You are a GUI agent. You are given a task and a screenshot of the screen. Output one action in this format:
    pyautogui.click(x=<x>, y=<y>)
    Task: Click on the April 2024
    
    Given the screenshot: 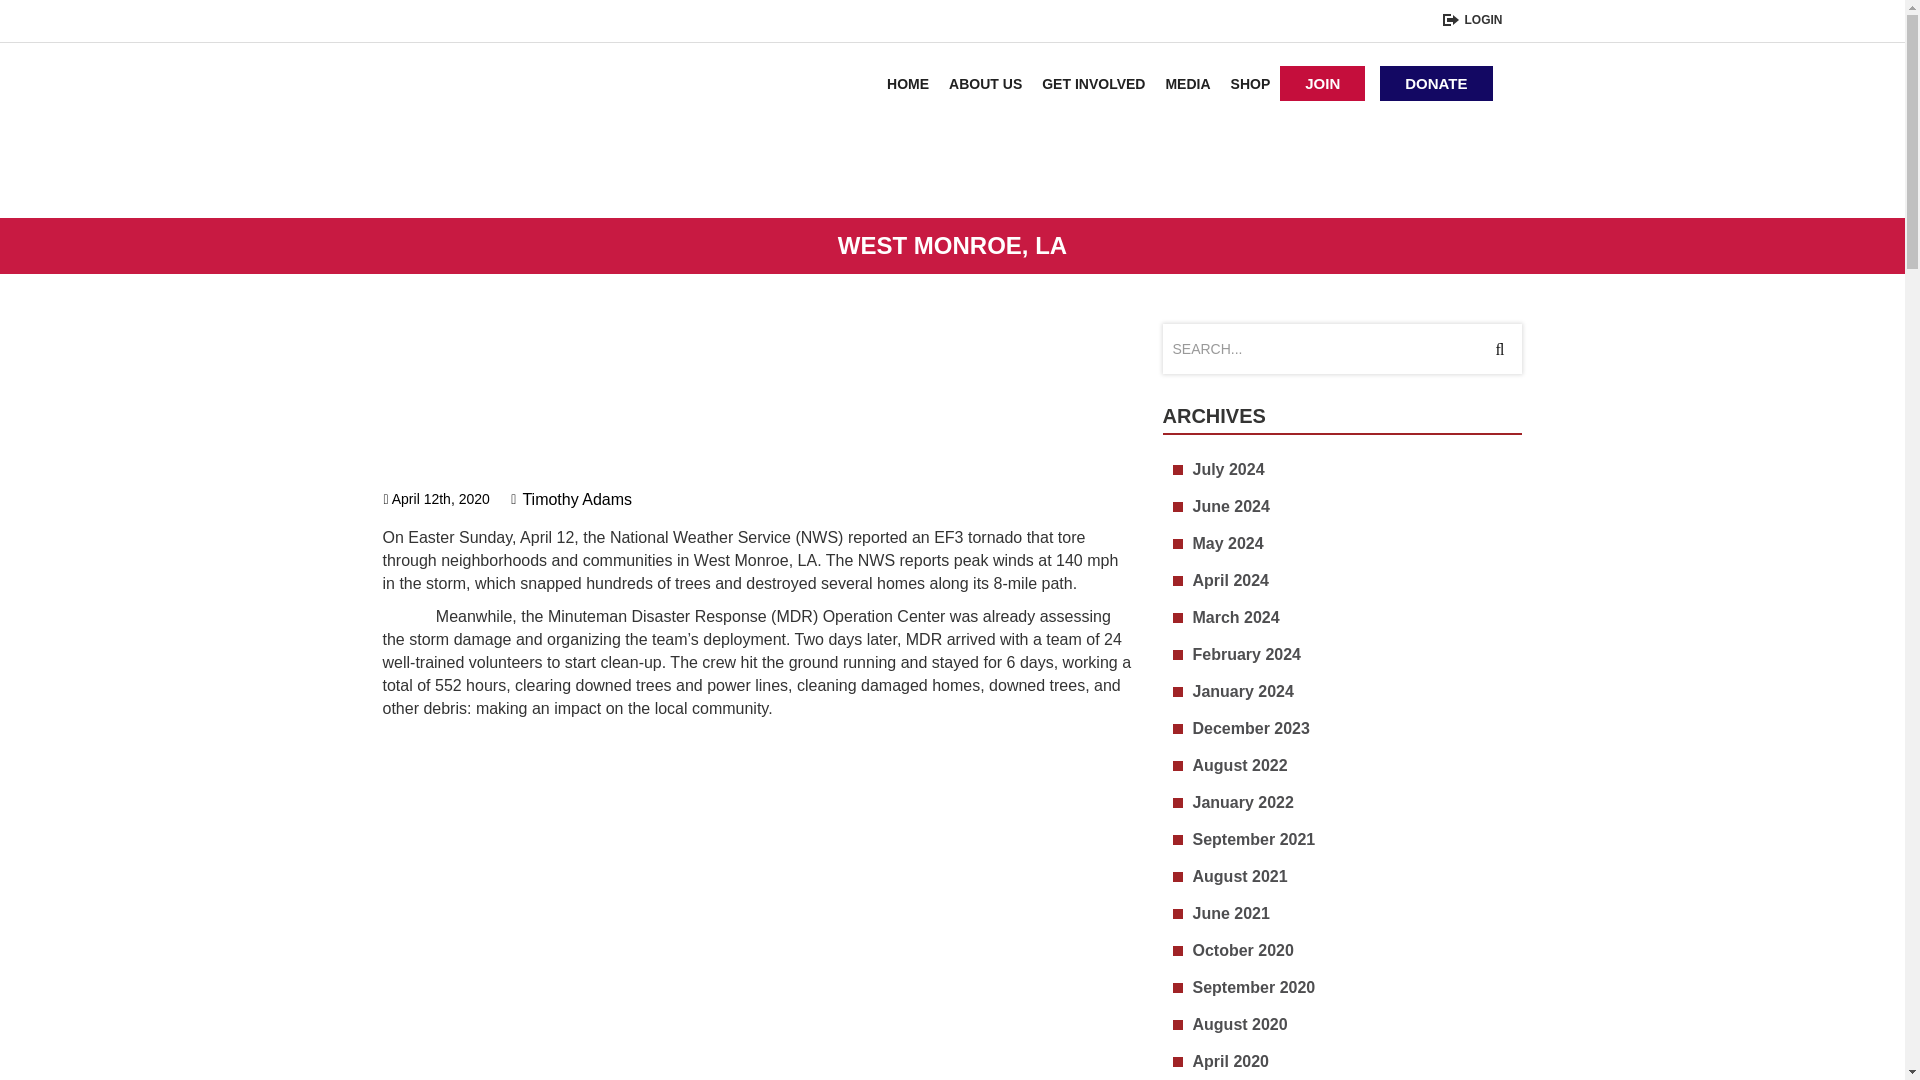 What is the action you would take?
    pyautogui.click(x=1357, y=580)
    